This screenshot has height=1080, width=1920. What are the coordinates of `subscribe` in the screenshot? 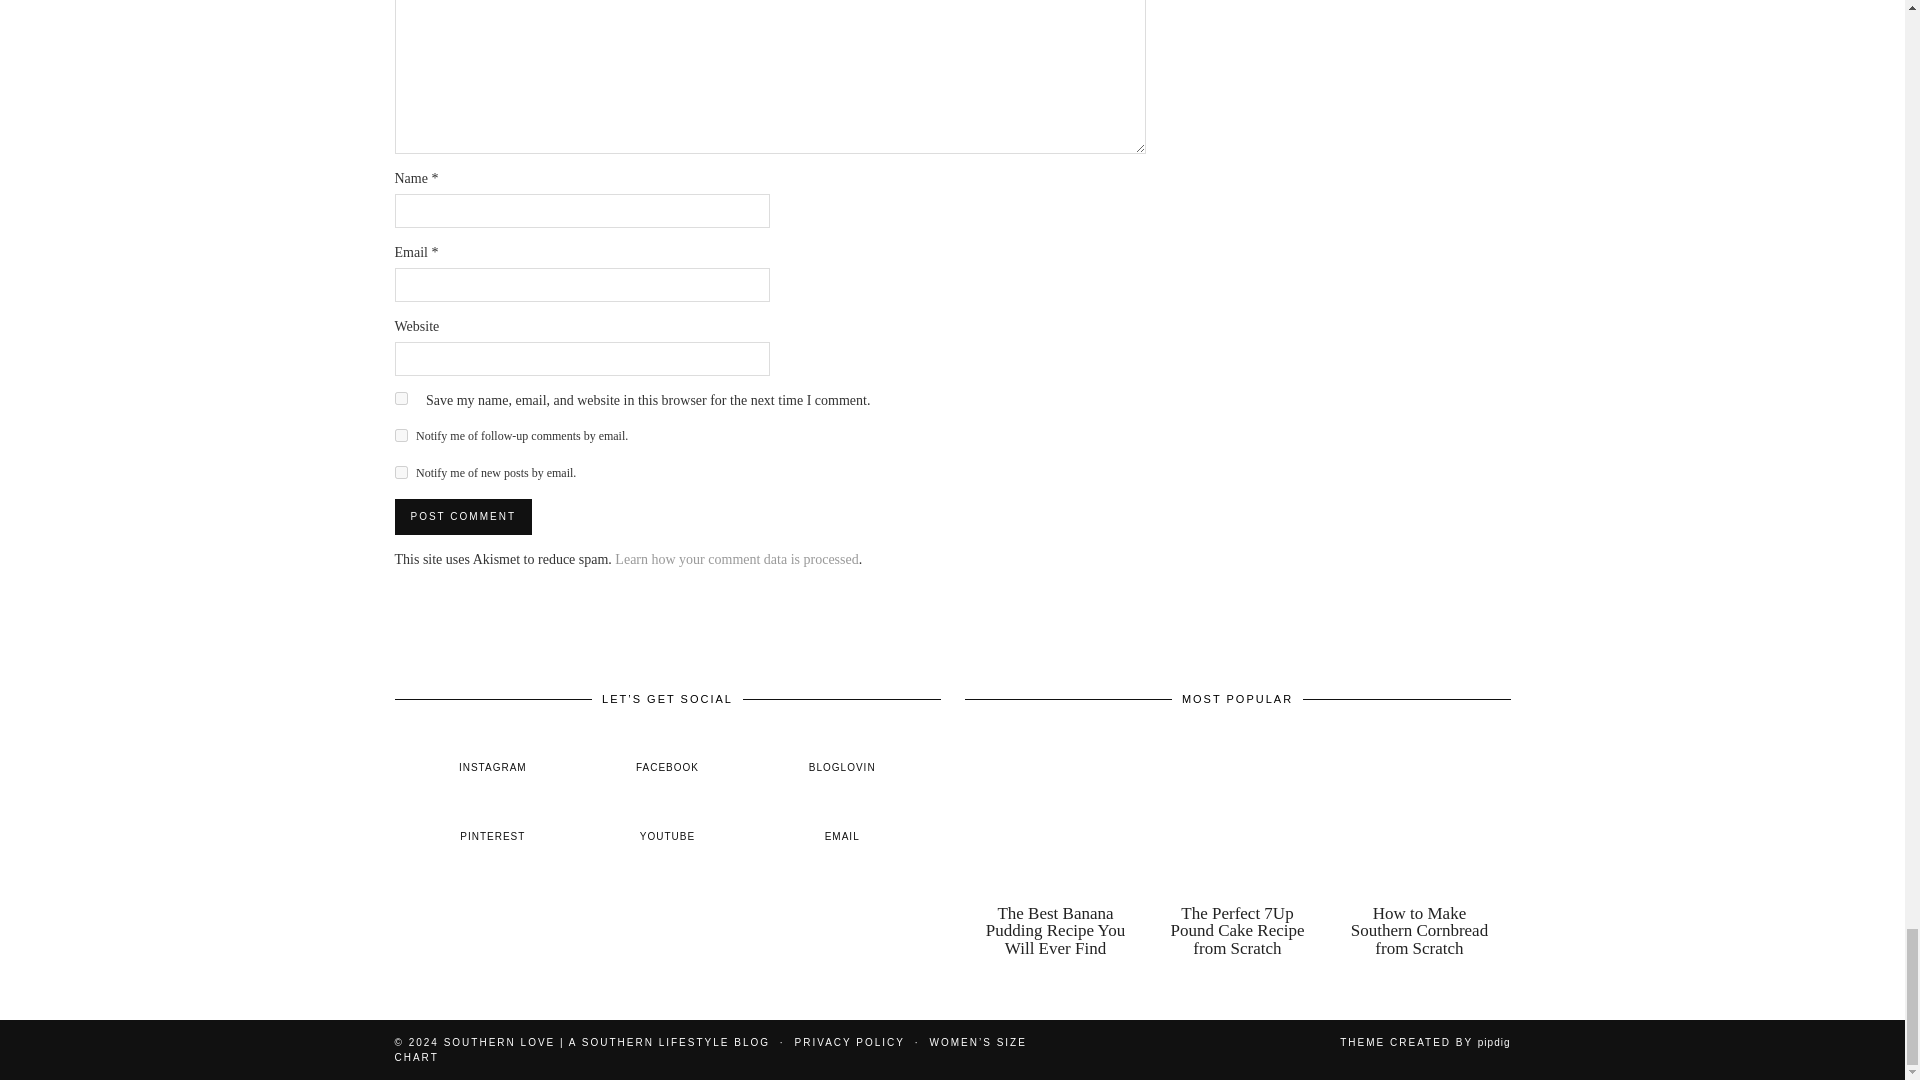 It's located at (400, 472).